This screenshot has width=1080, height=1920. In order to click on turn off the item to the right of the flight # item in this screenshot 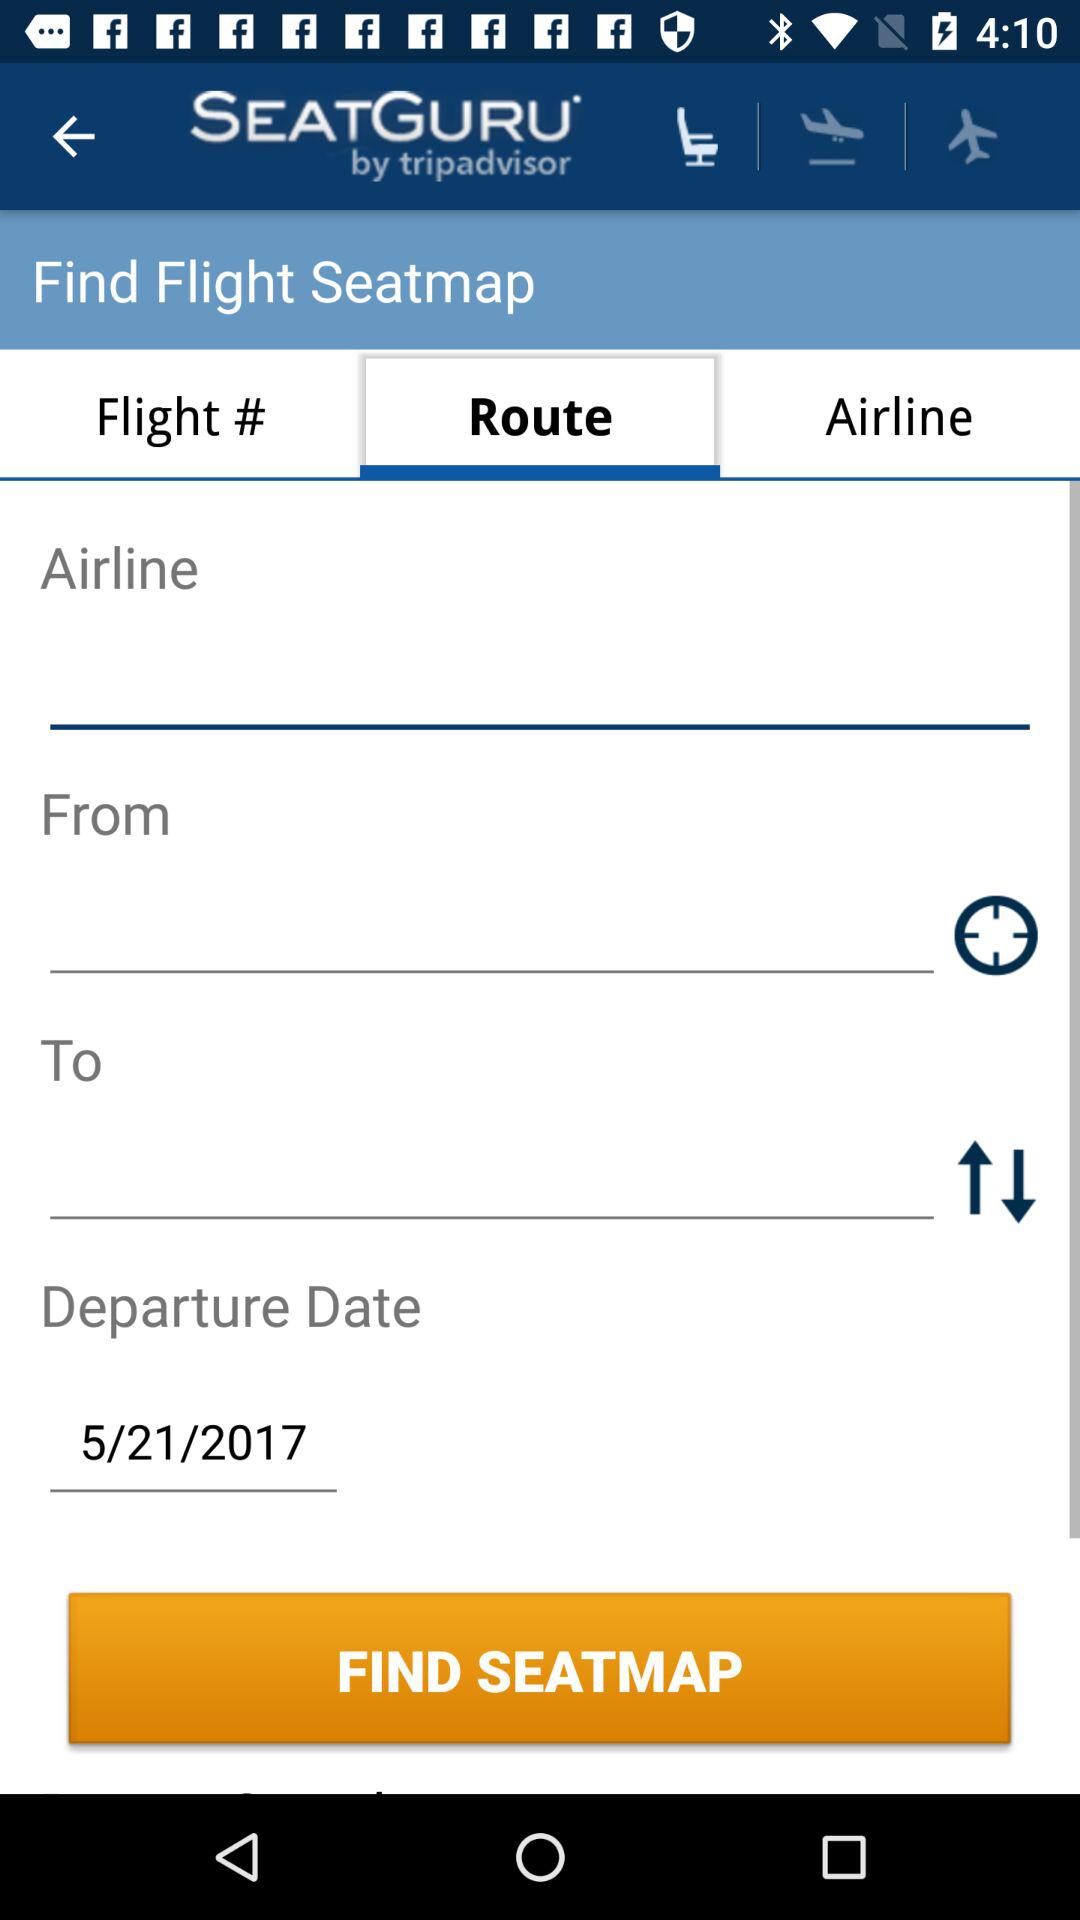, I will do `click(540, 414)`.